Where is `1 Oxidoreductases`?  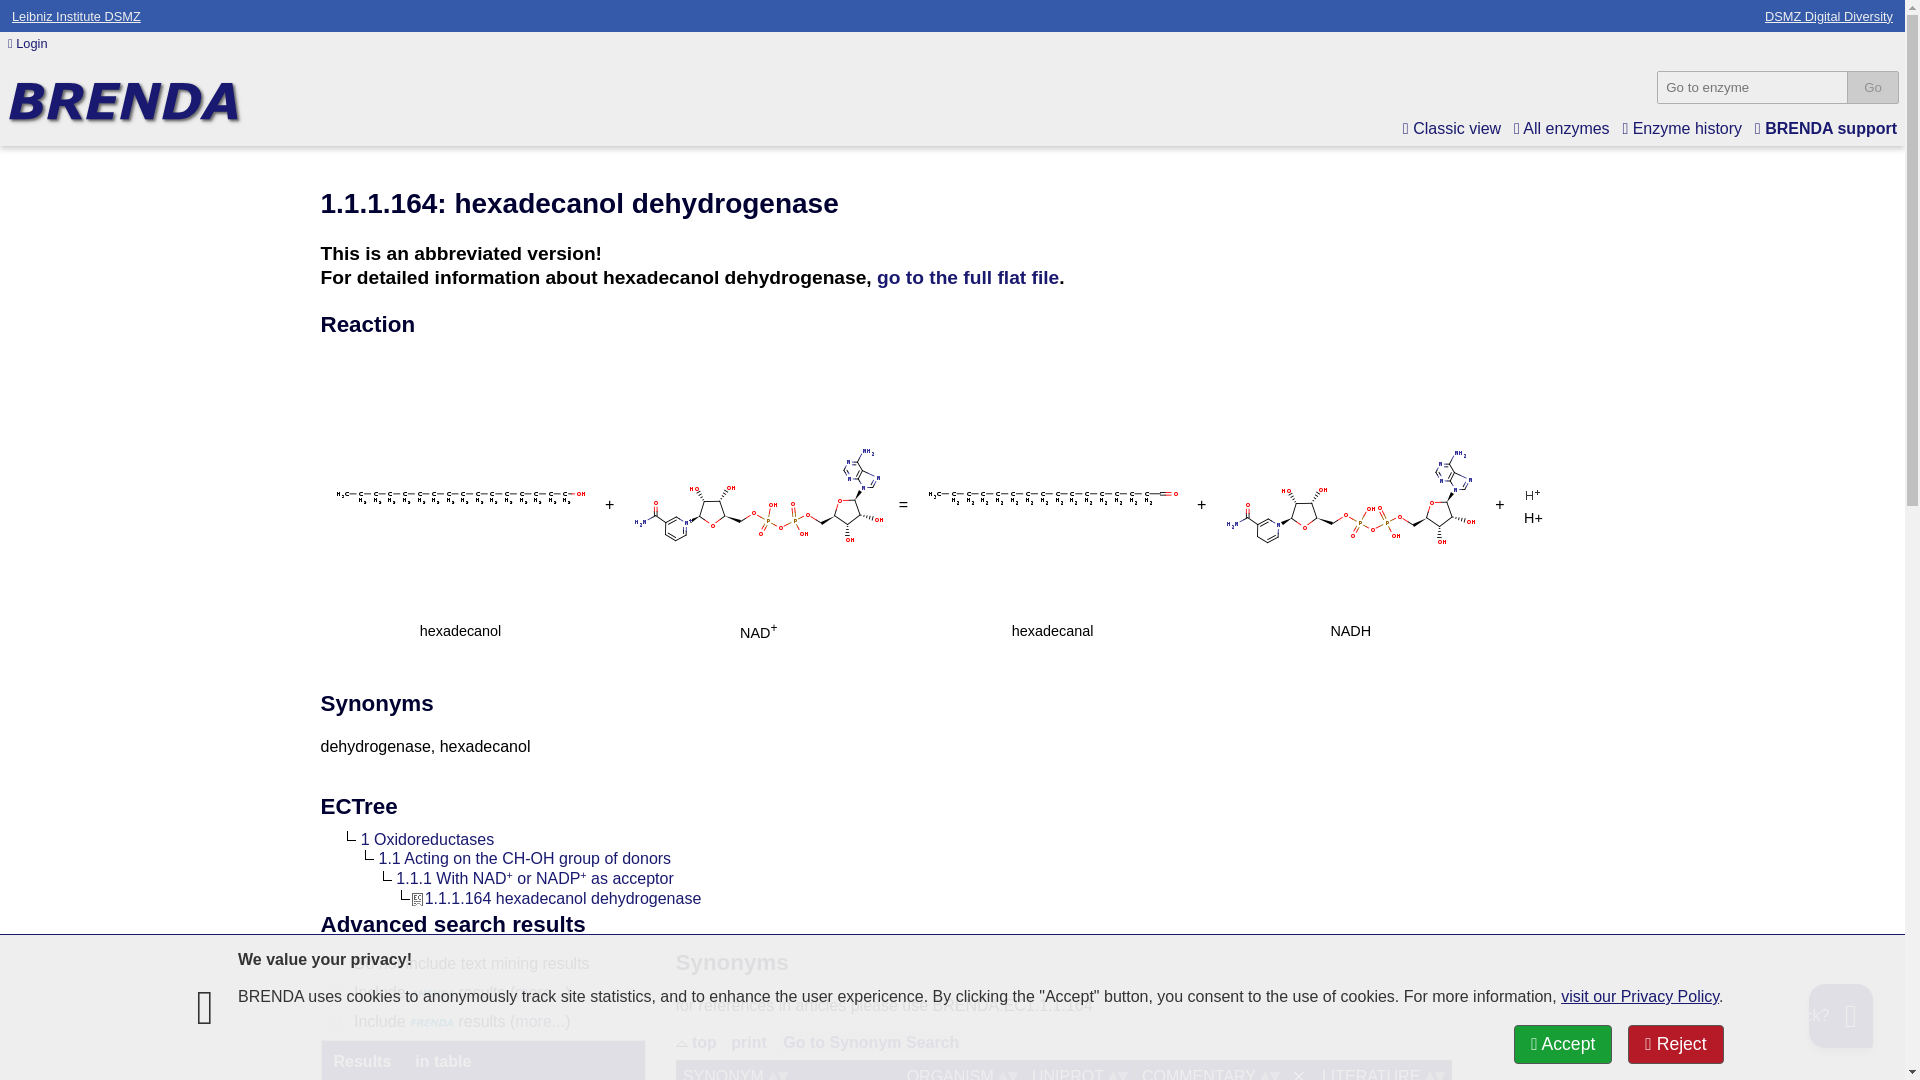 1 Oxidoreductases is located at coordinates (424, 838).